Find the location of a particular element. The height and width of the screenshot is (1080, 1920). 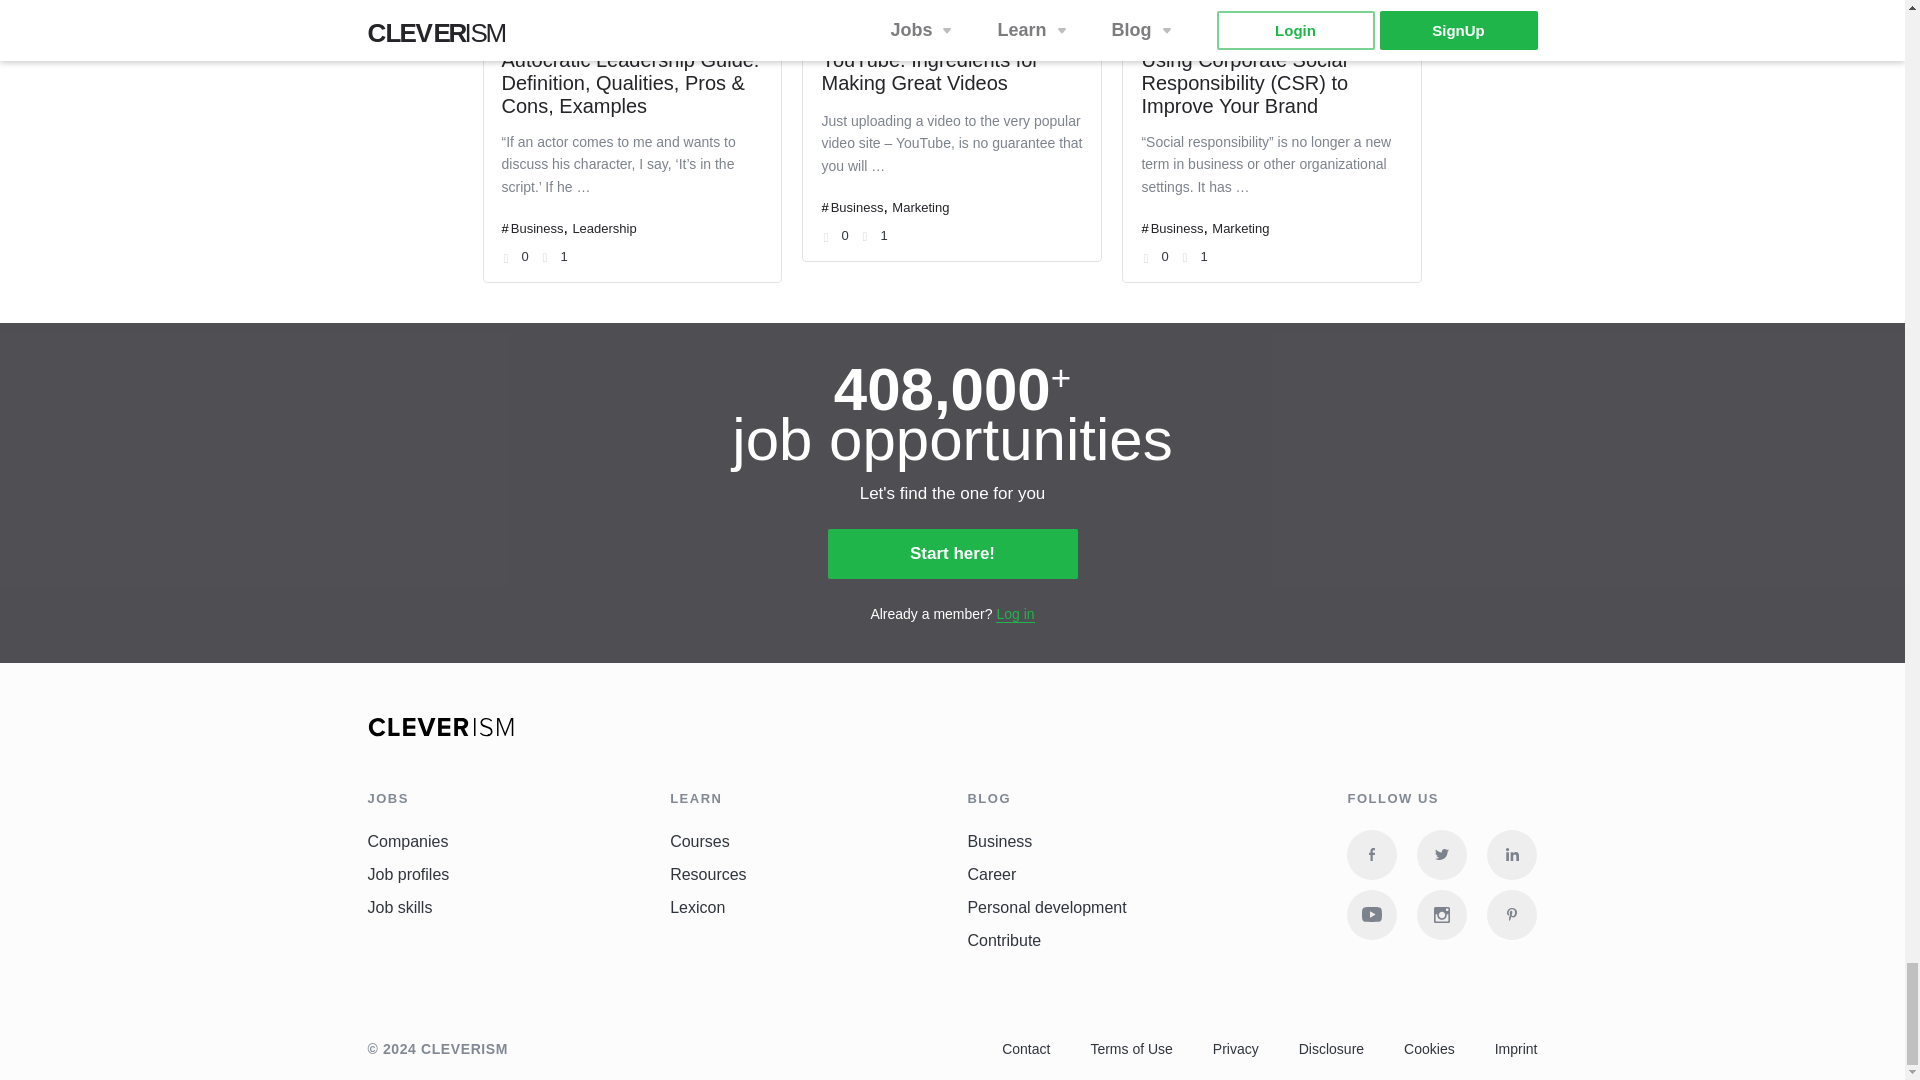

Marketing is located at coordinates (920, 206).